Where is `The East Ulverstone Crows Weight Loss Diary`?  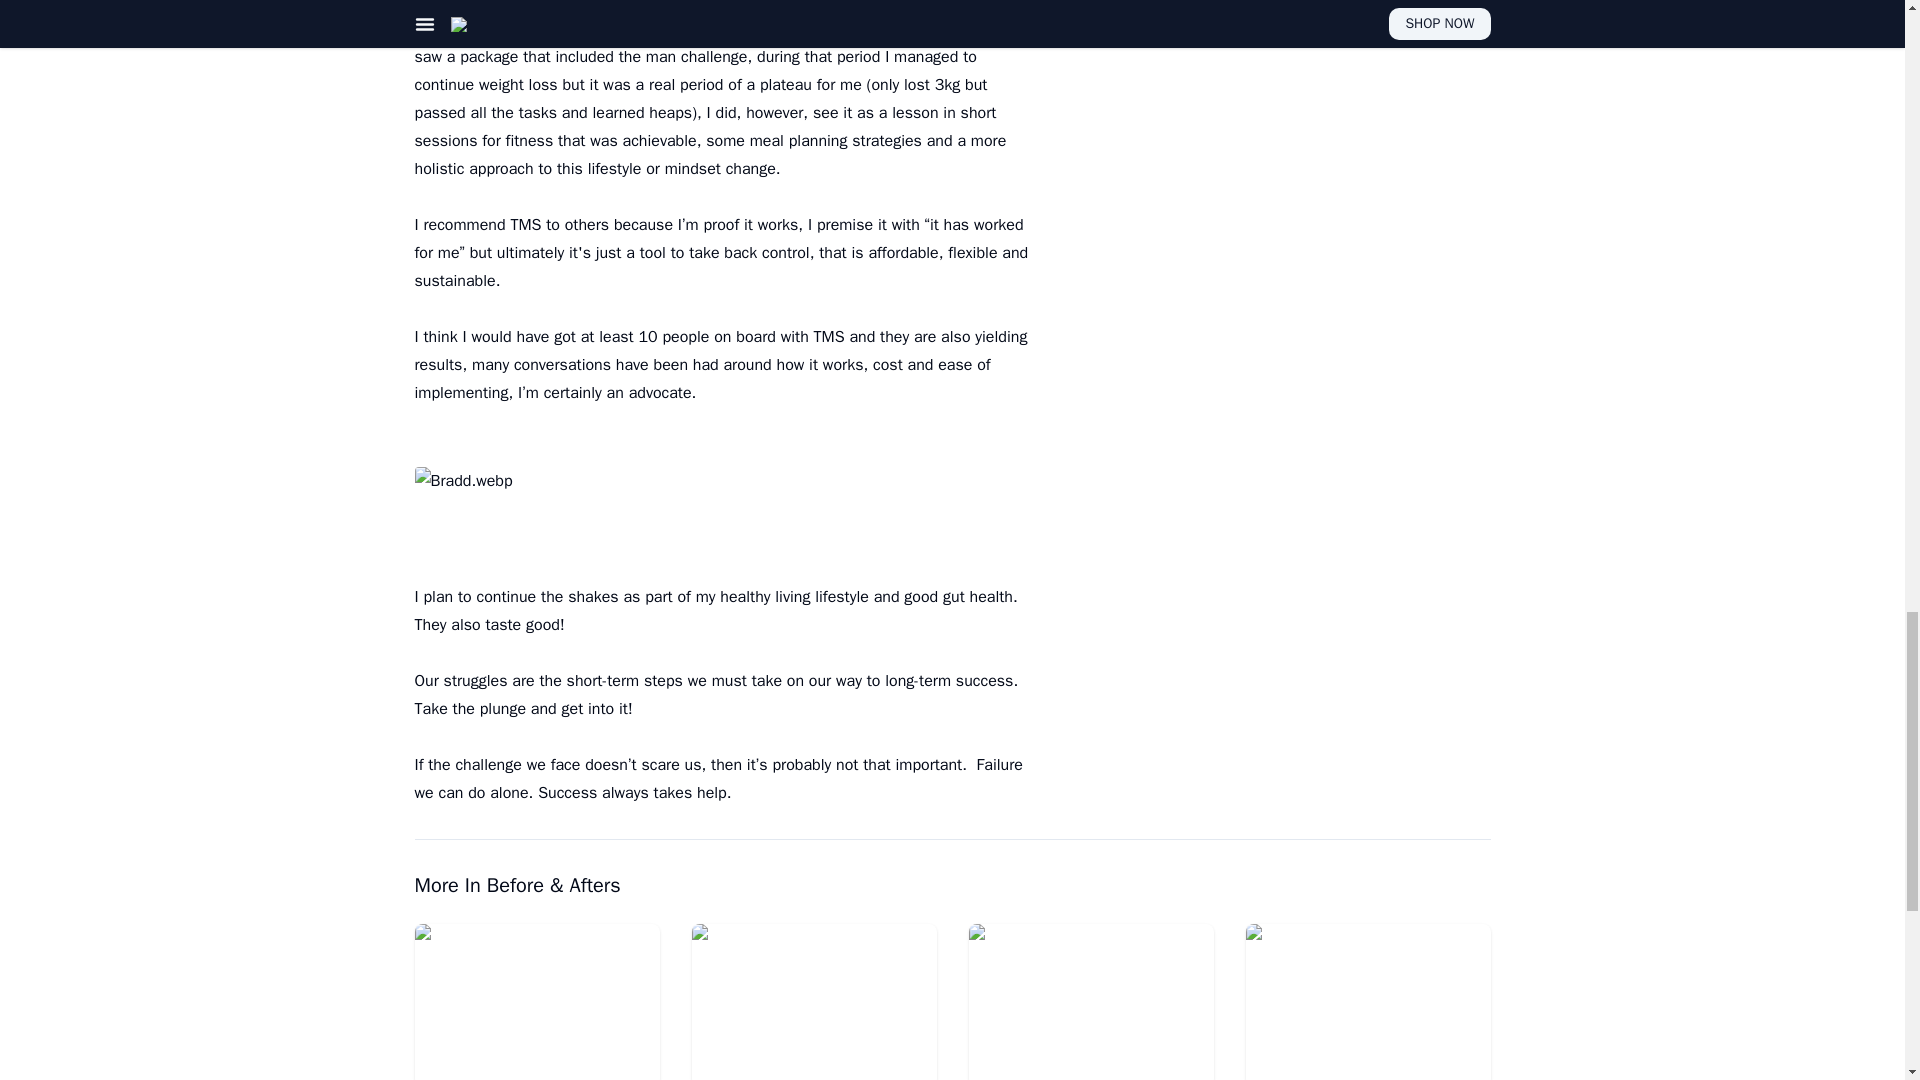 The East Ulverstone Crows Weight Loss Diary is located at coordinates (814, 1002).